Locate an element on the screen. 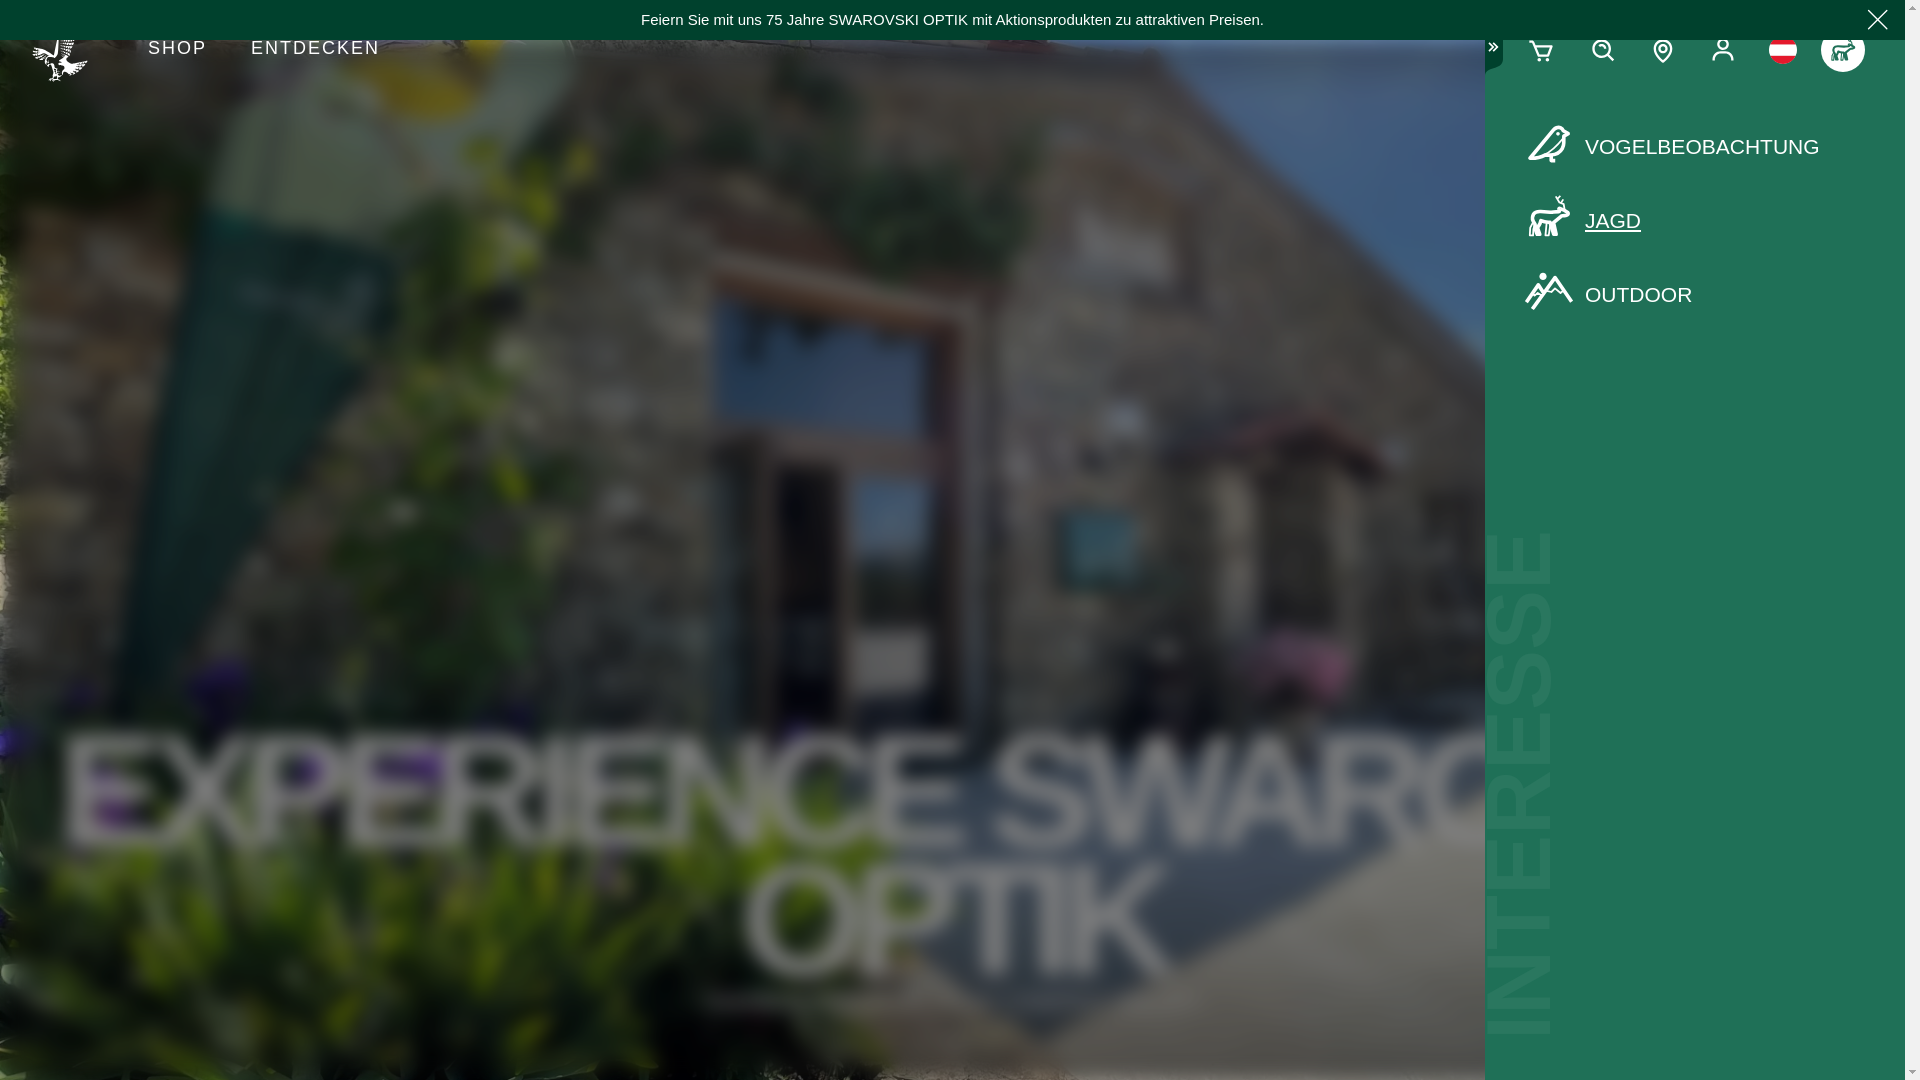 The width and height of the screenshot is (1920, 1080). INTERESSE is located at coordinates (1842, 50).